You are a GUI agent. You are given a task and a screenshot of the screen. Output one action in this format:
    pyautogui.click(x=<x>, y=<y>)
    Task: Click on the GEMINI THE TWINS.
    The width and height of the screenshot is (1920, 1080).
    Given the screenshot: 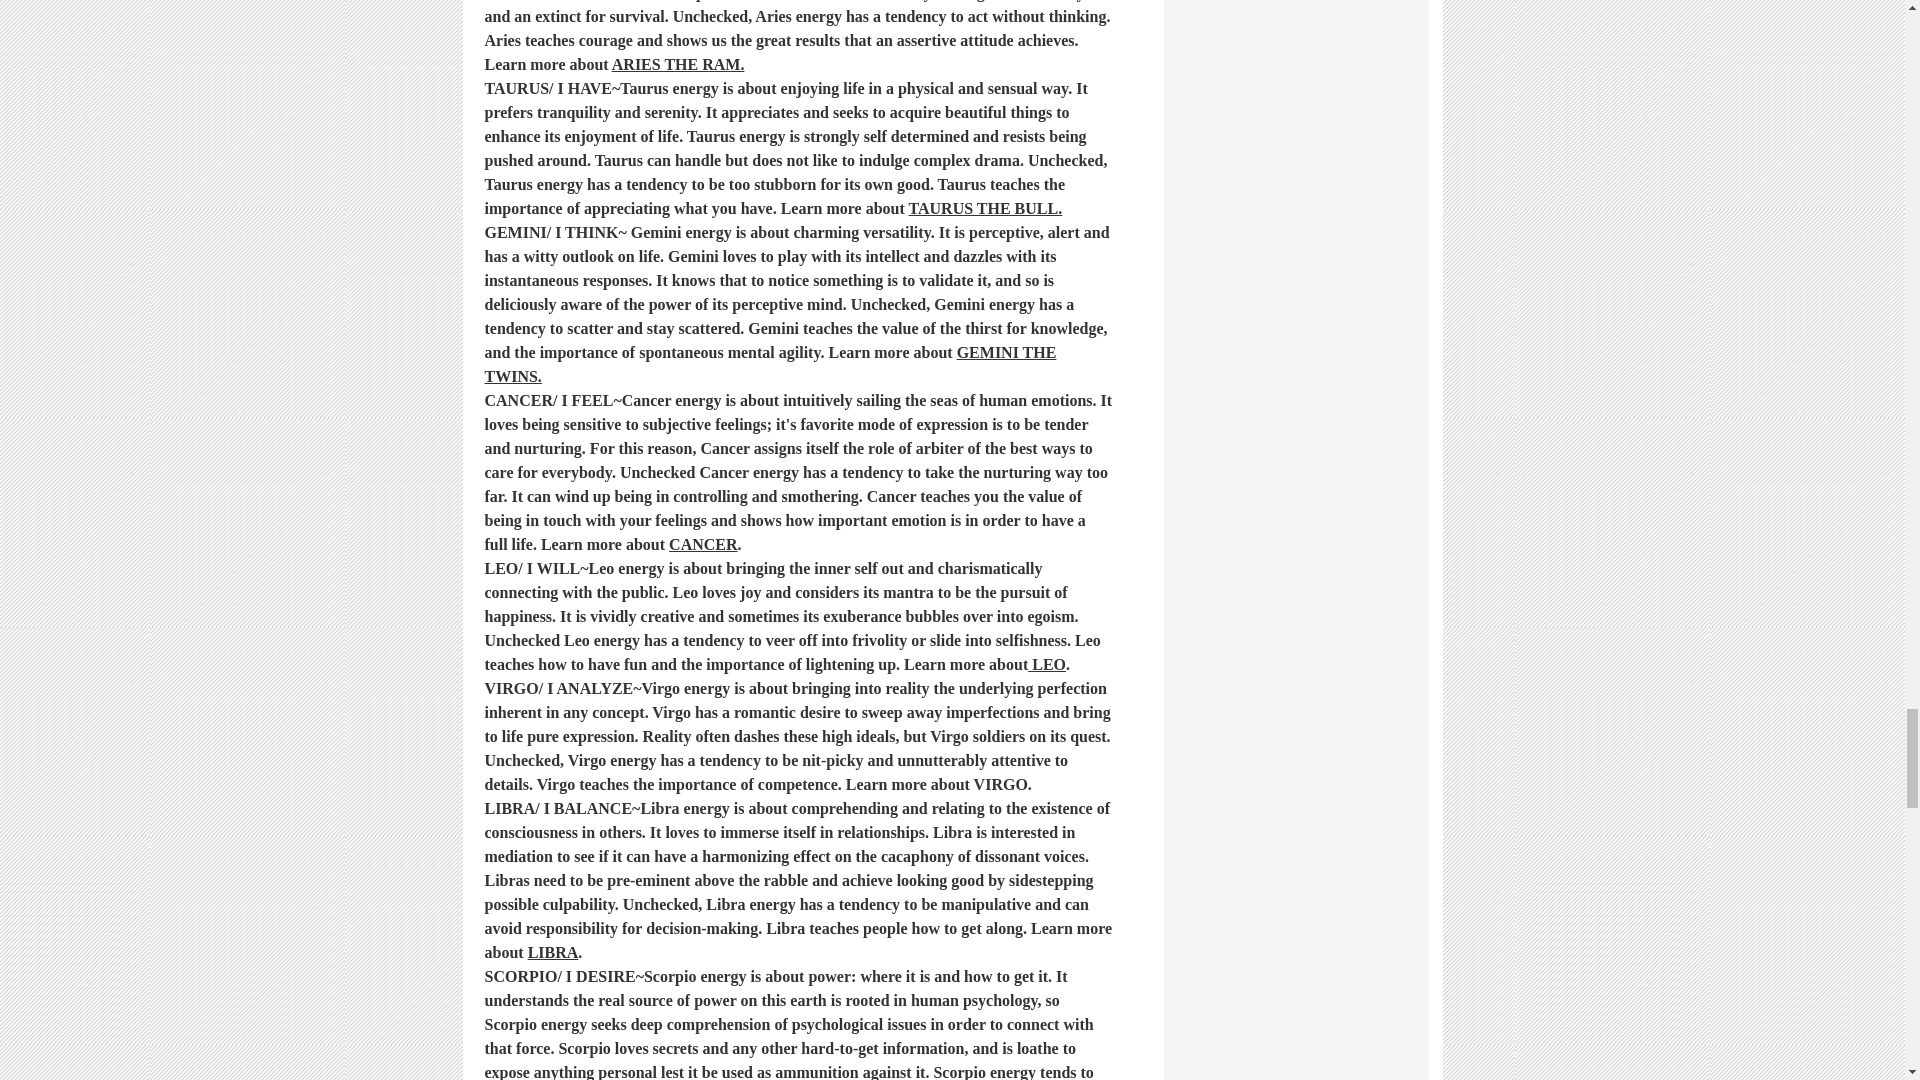 What is the action you would take?
    pyautogui.click(x=770, y=366)
    